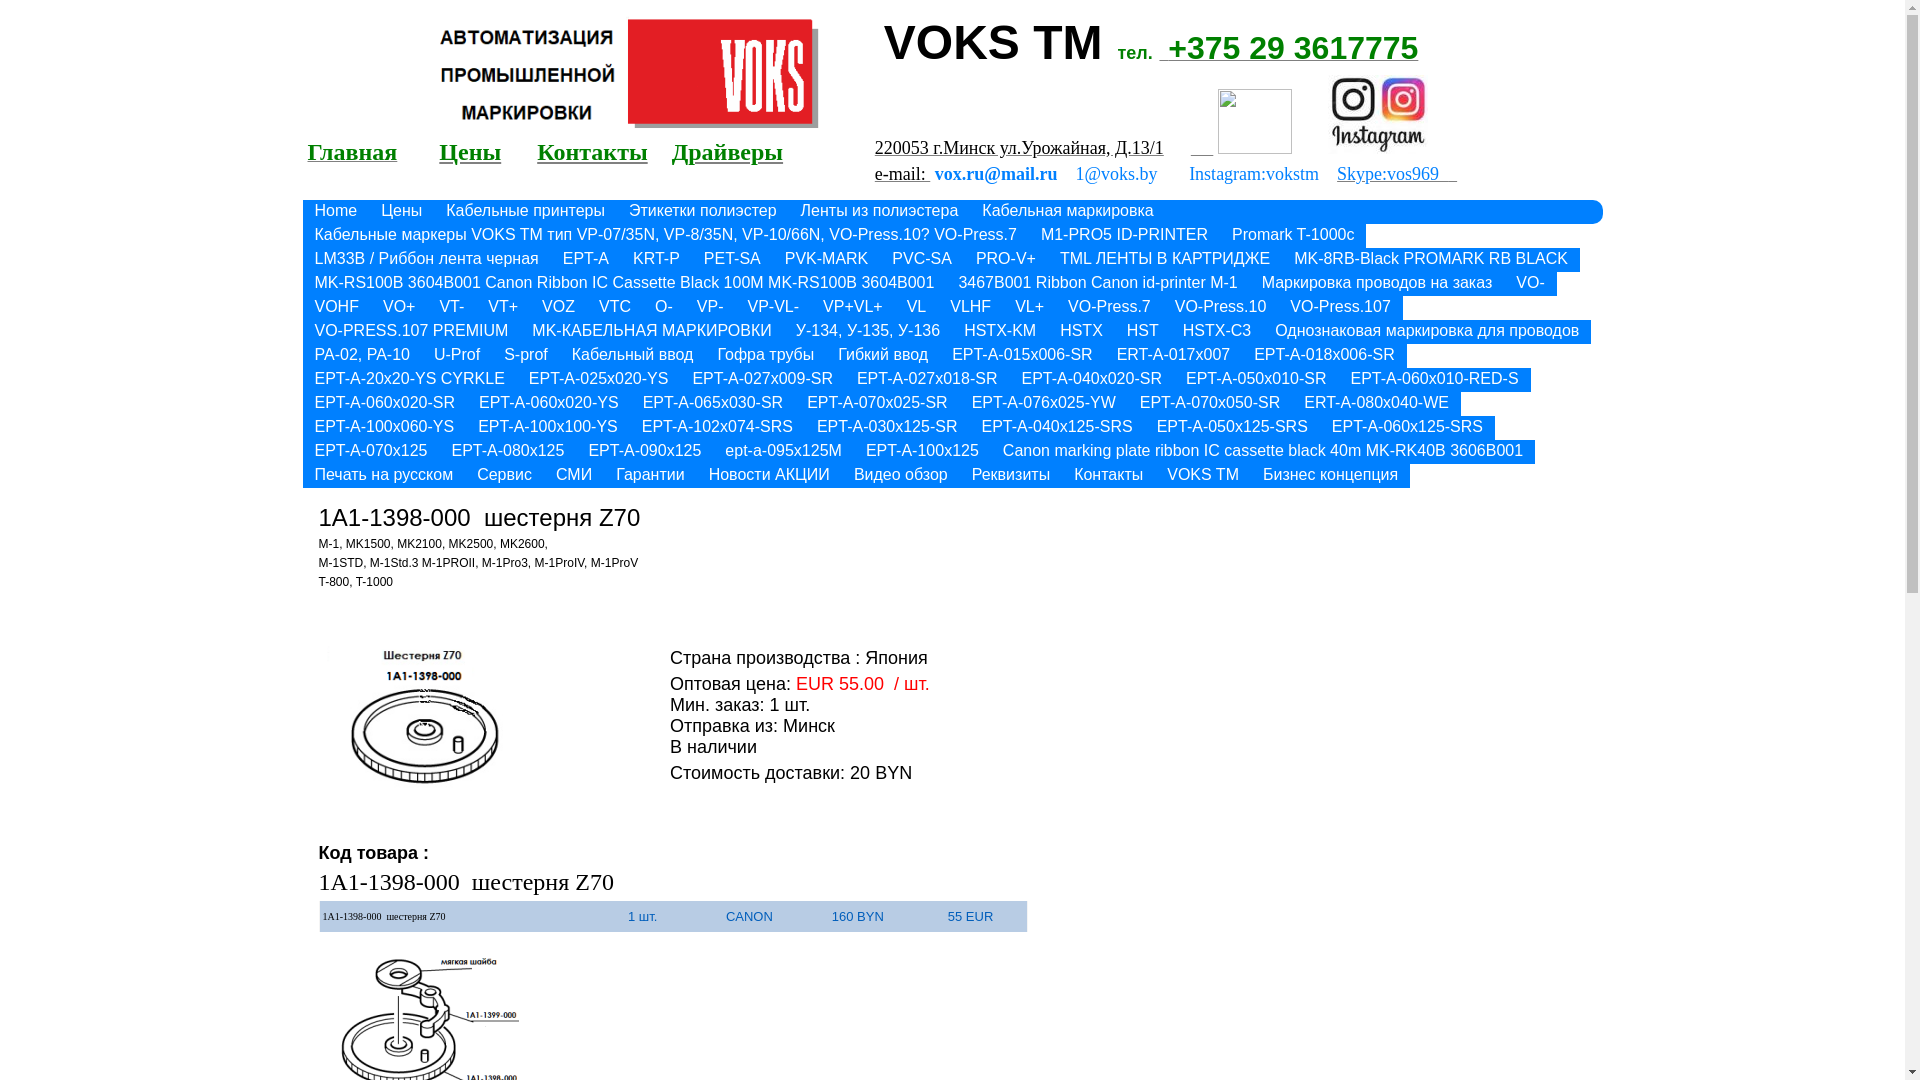  What do you see at coordinates (452, 308) in the screenshot?
I see `VT-` at bounding box center [452, 308].